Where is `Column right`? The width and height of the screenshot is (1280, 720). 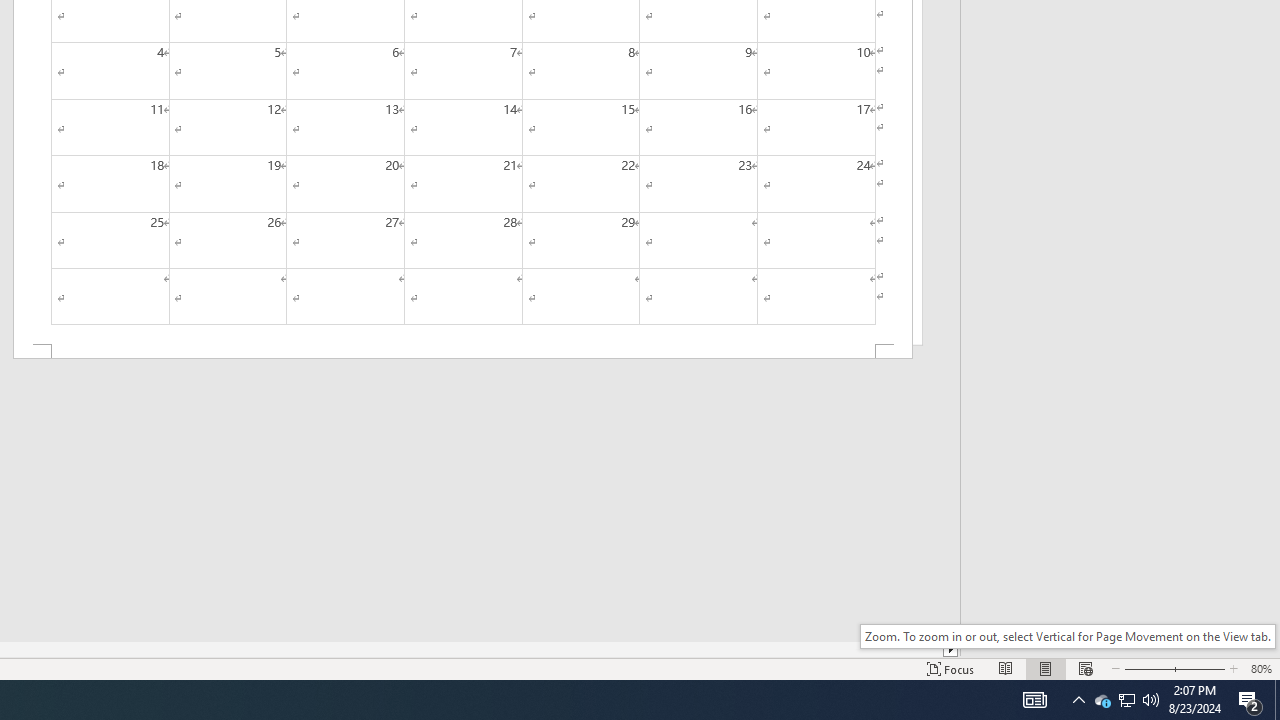 Column right is located at coordinates (952, 649).